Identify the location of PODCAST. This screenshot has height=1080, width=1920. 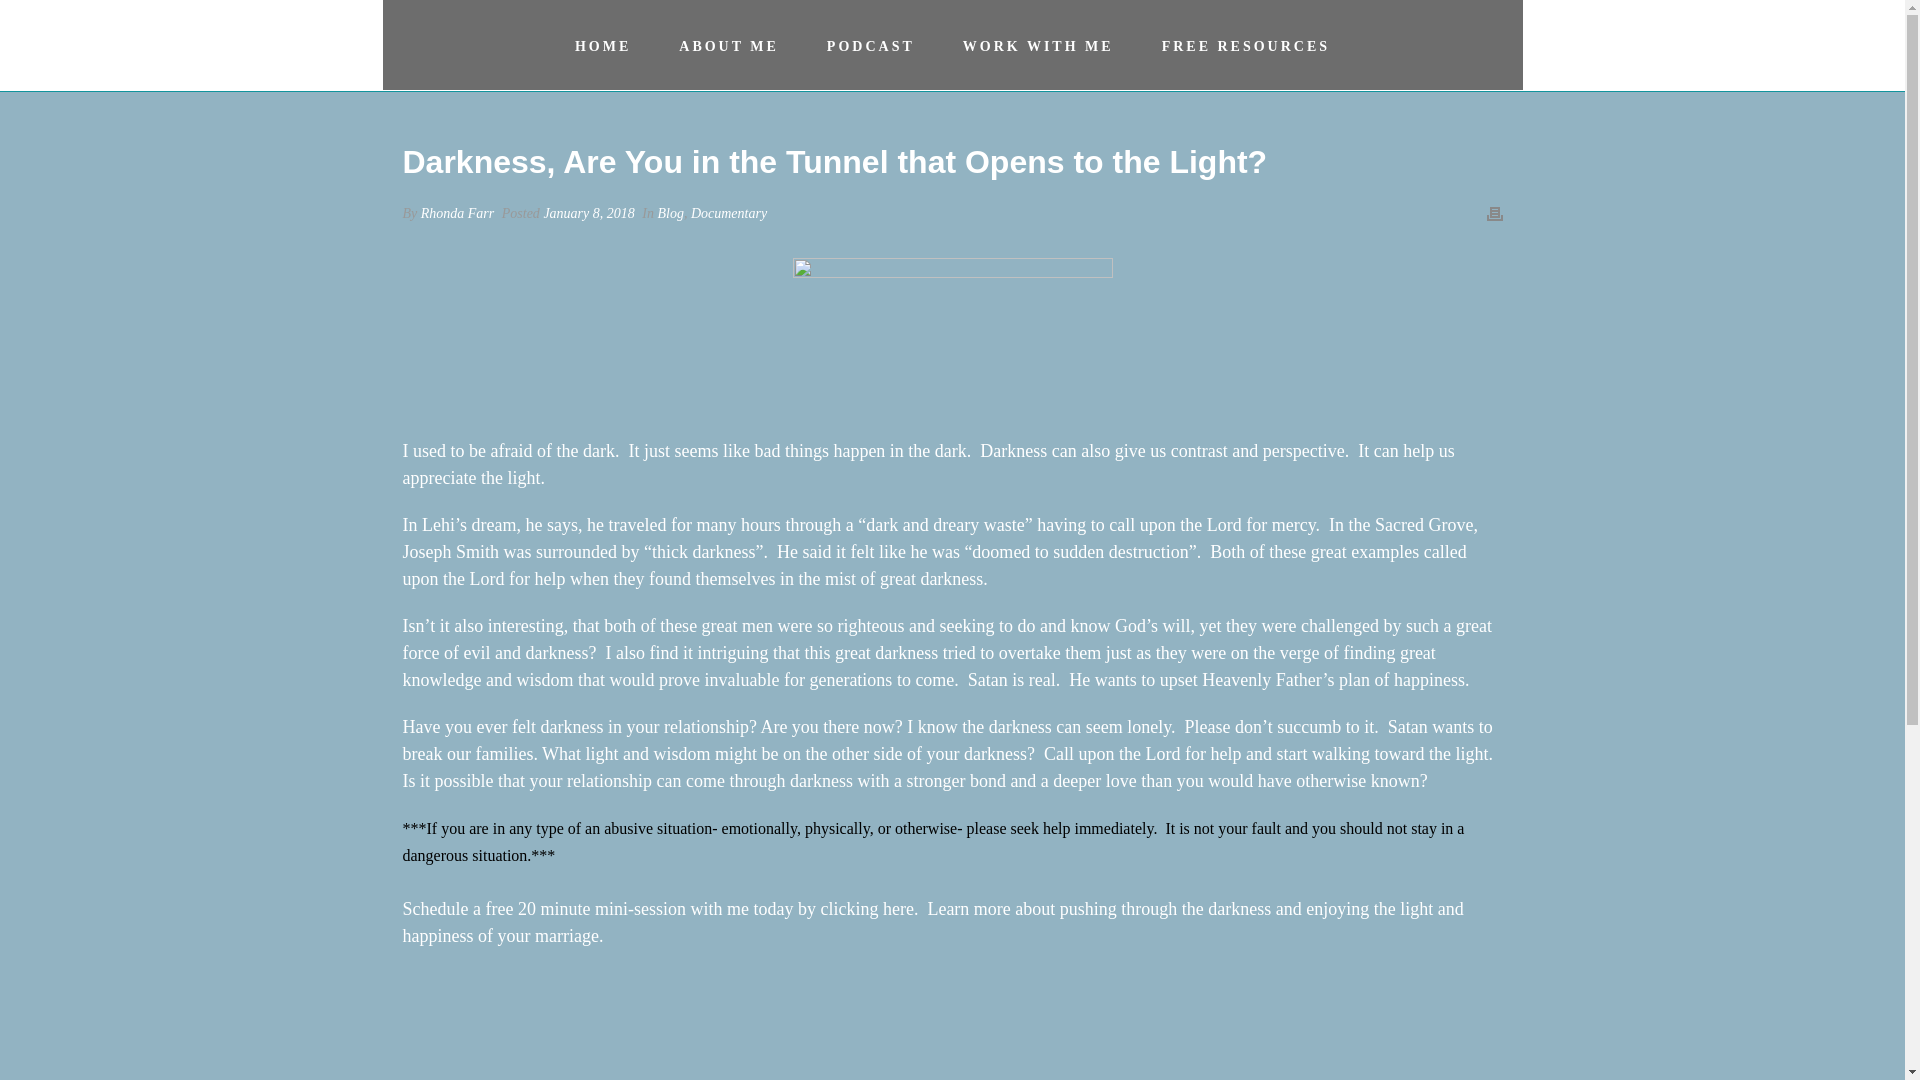
(870, 44).